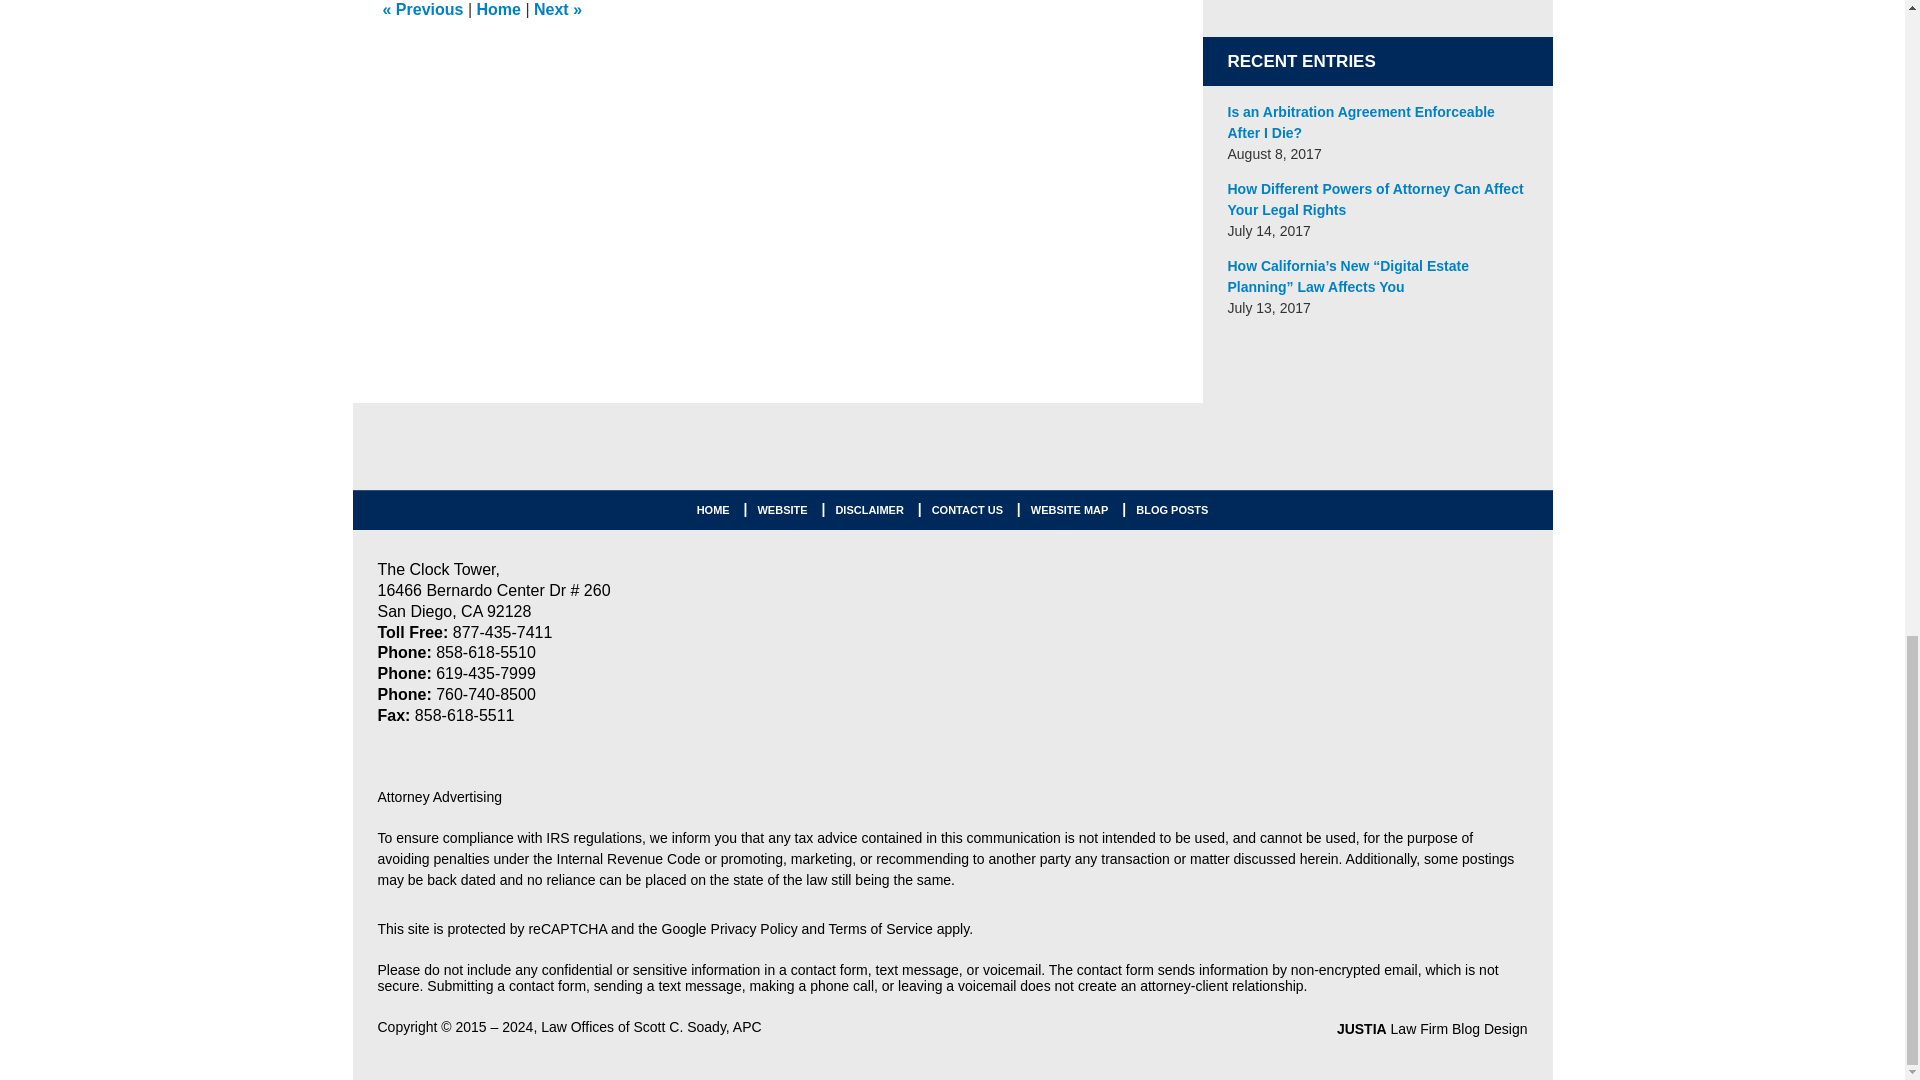 The height and width of the screenshot is (1080, 1920). Describe the element at coordinates (422, 10) in the screenshot. I see `Should I Write My Own Will?` at that location.